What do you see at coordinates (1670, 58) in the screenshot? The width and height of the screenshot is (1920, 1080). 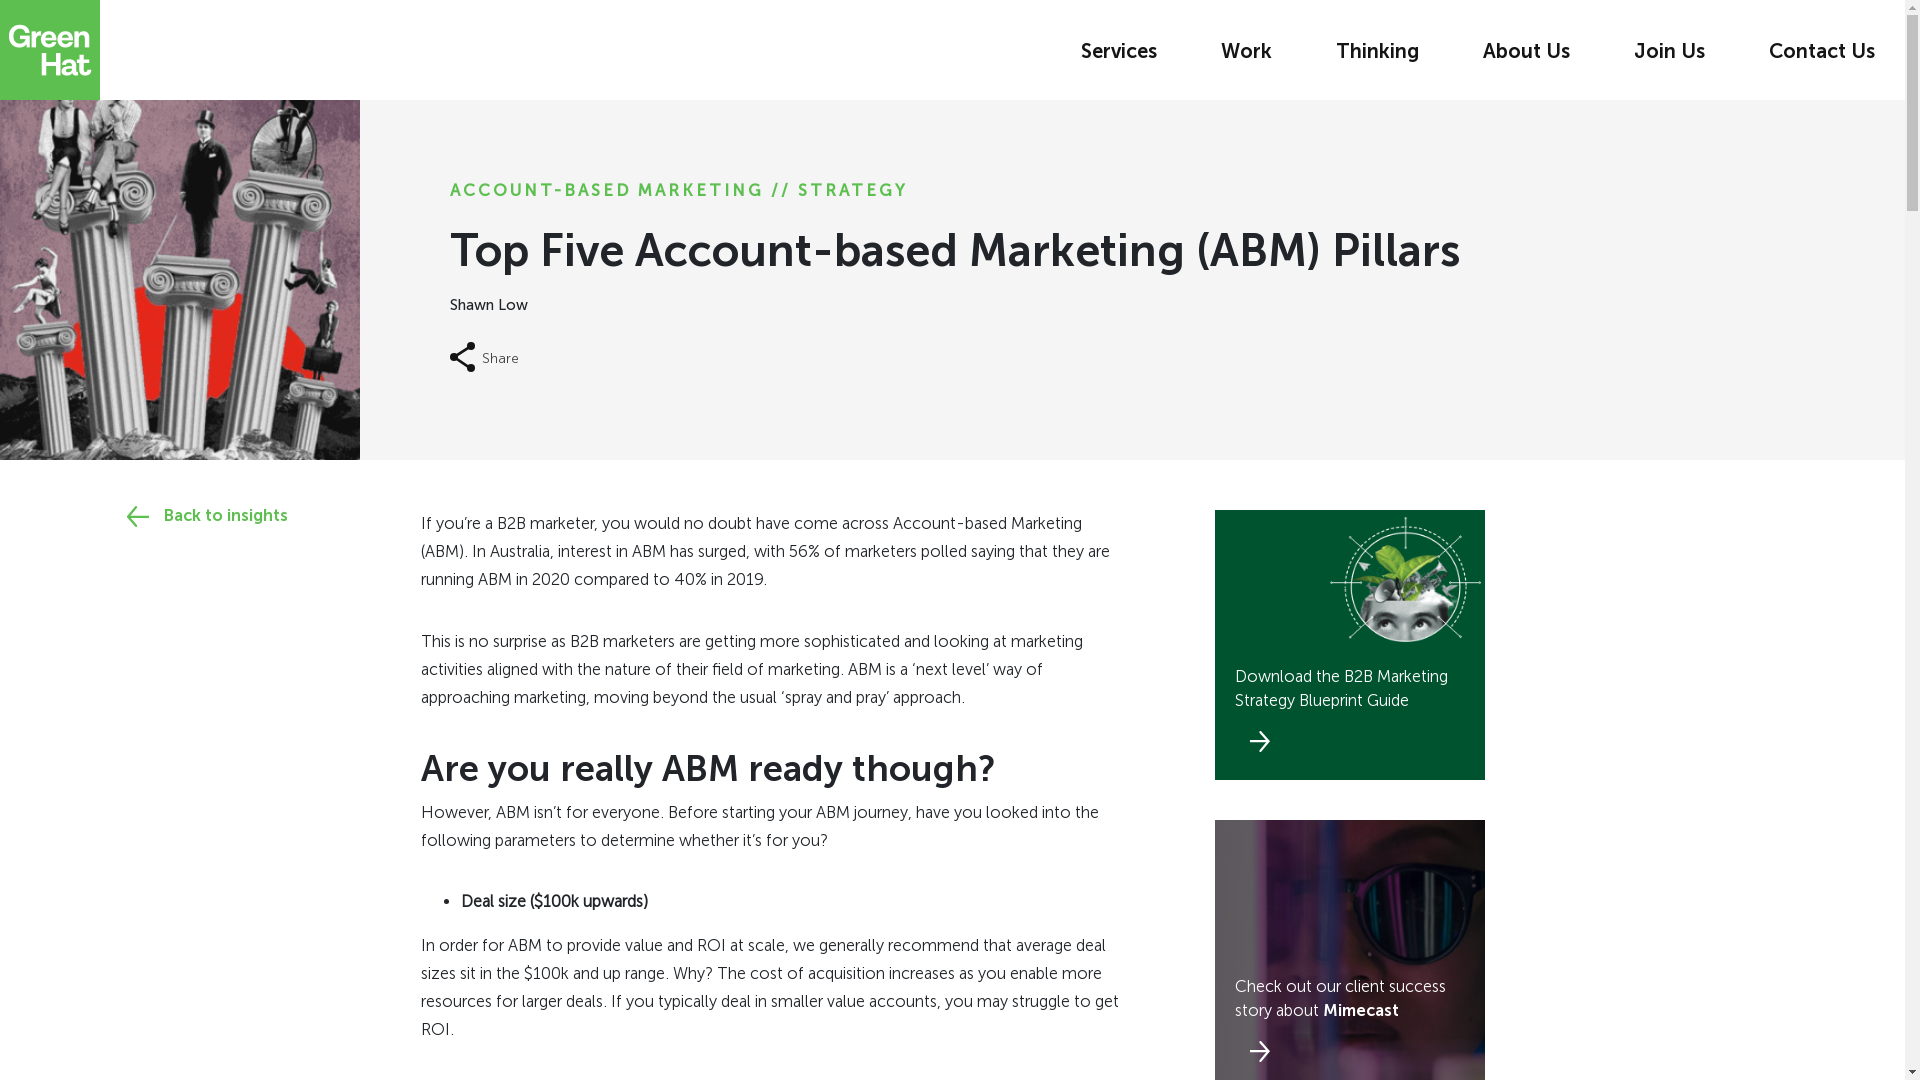 I see `Join Us` at bounding box center [1670, 58].